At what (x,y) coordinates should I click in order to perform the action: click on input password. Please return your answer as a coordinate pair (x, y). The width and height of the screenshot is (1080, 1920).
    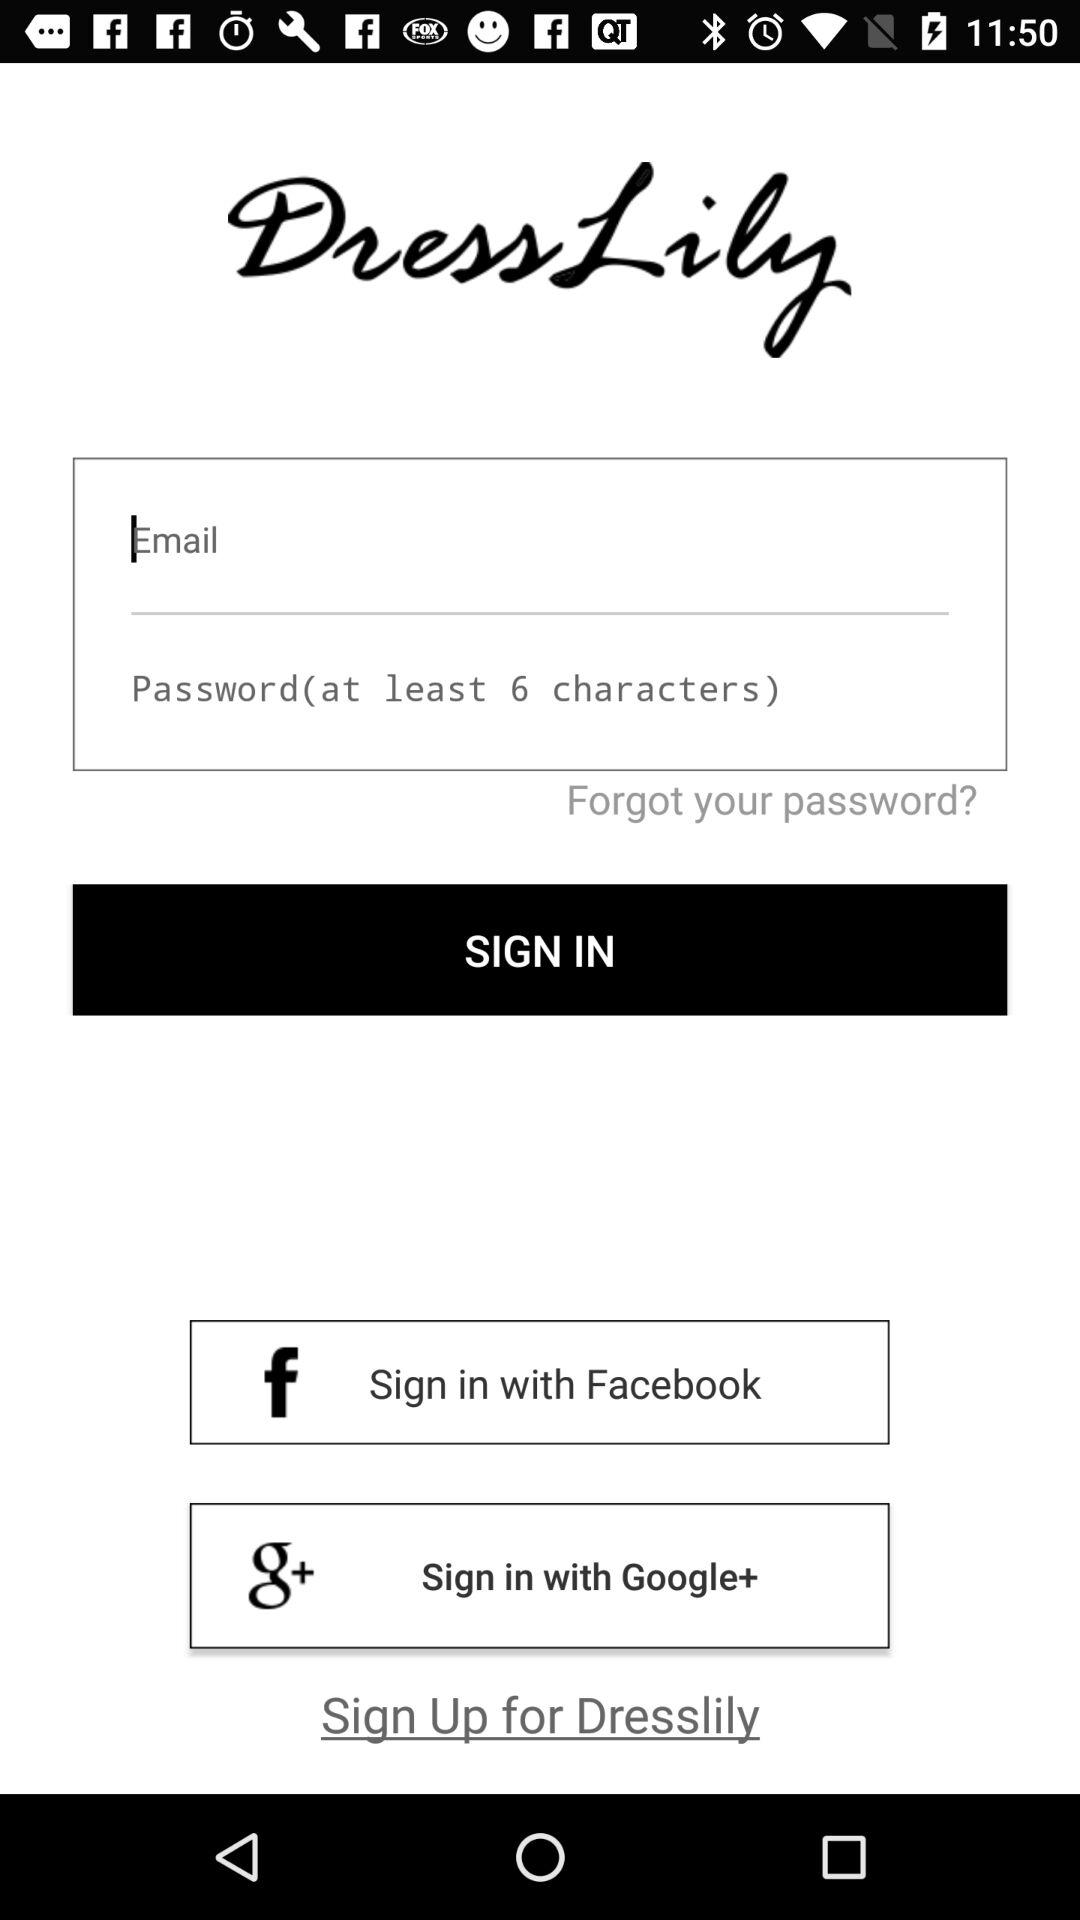
    Looking at the image, I should click on (540, 688).